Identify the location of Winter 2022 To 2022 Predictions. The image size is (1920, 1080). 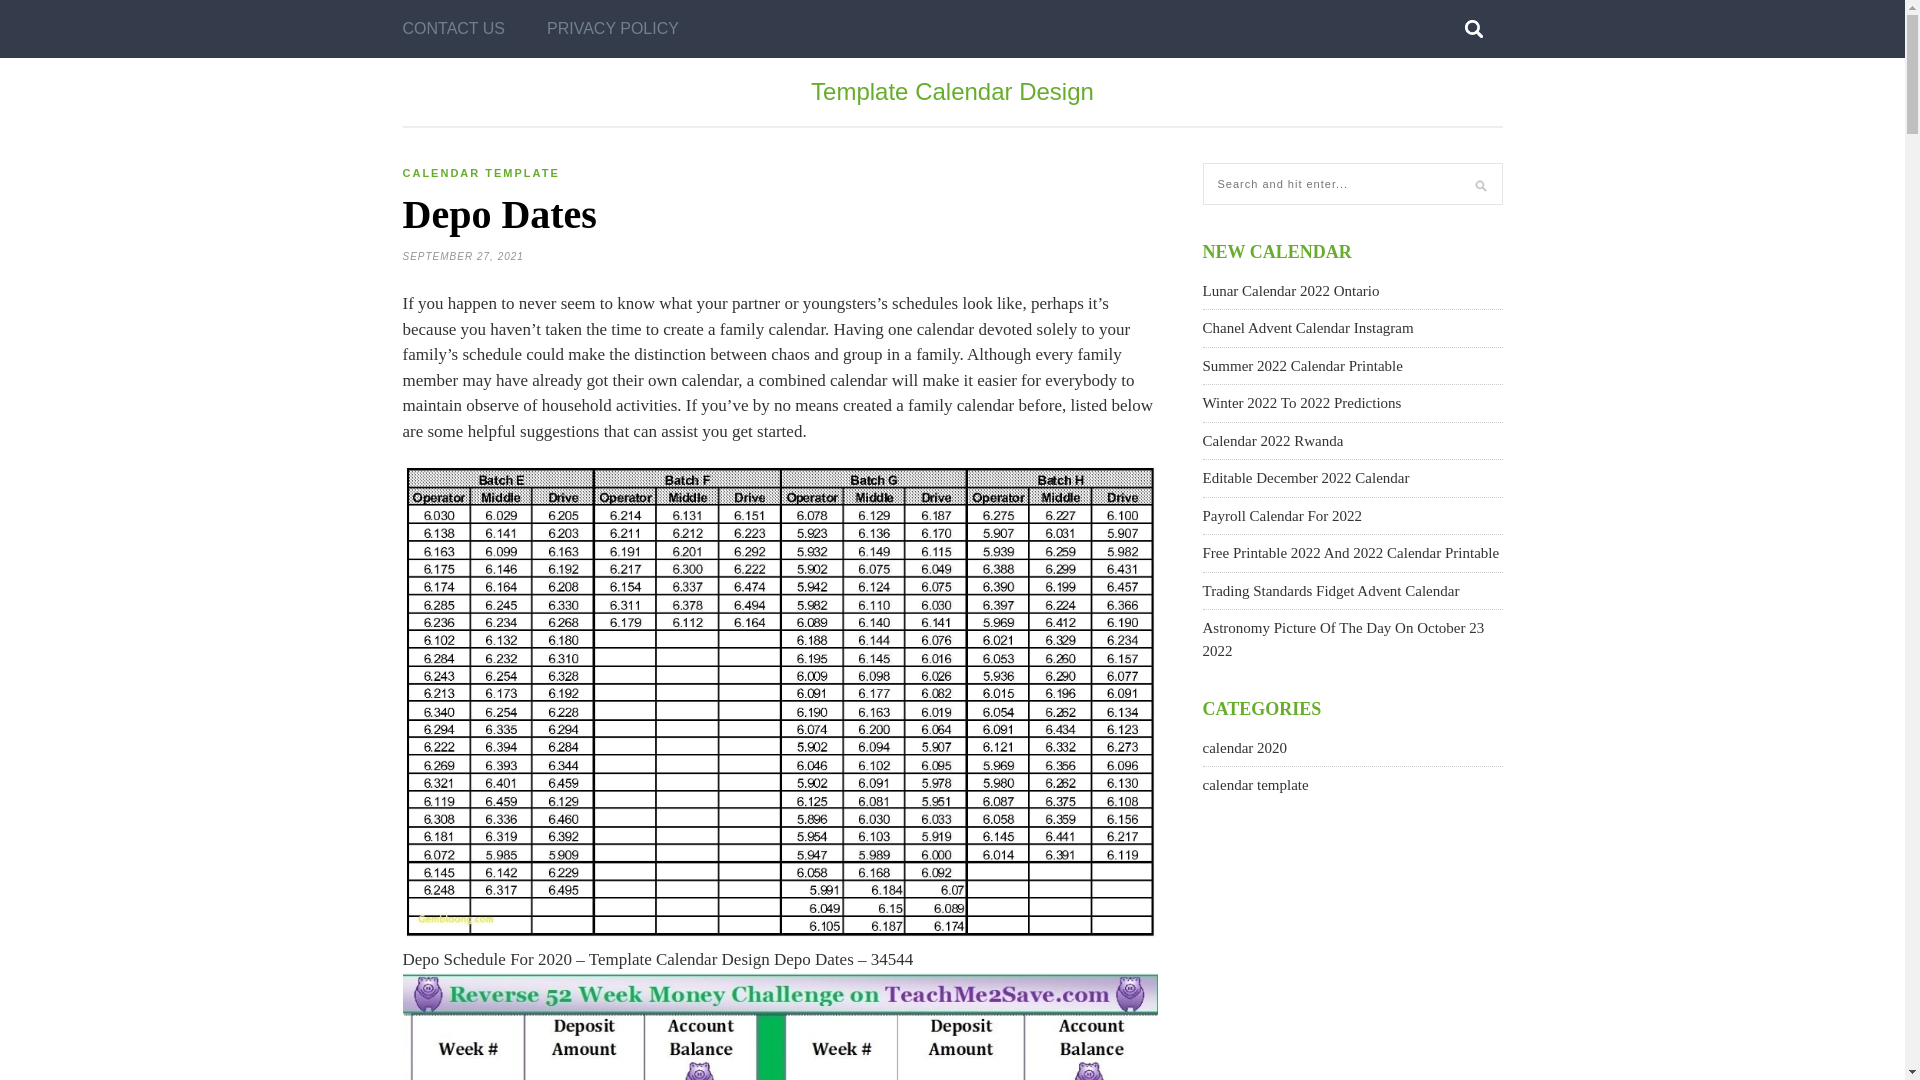
(1301, 403).